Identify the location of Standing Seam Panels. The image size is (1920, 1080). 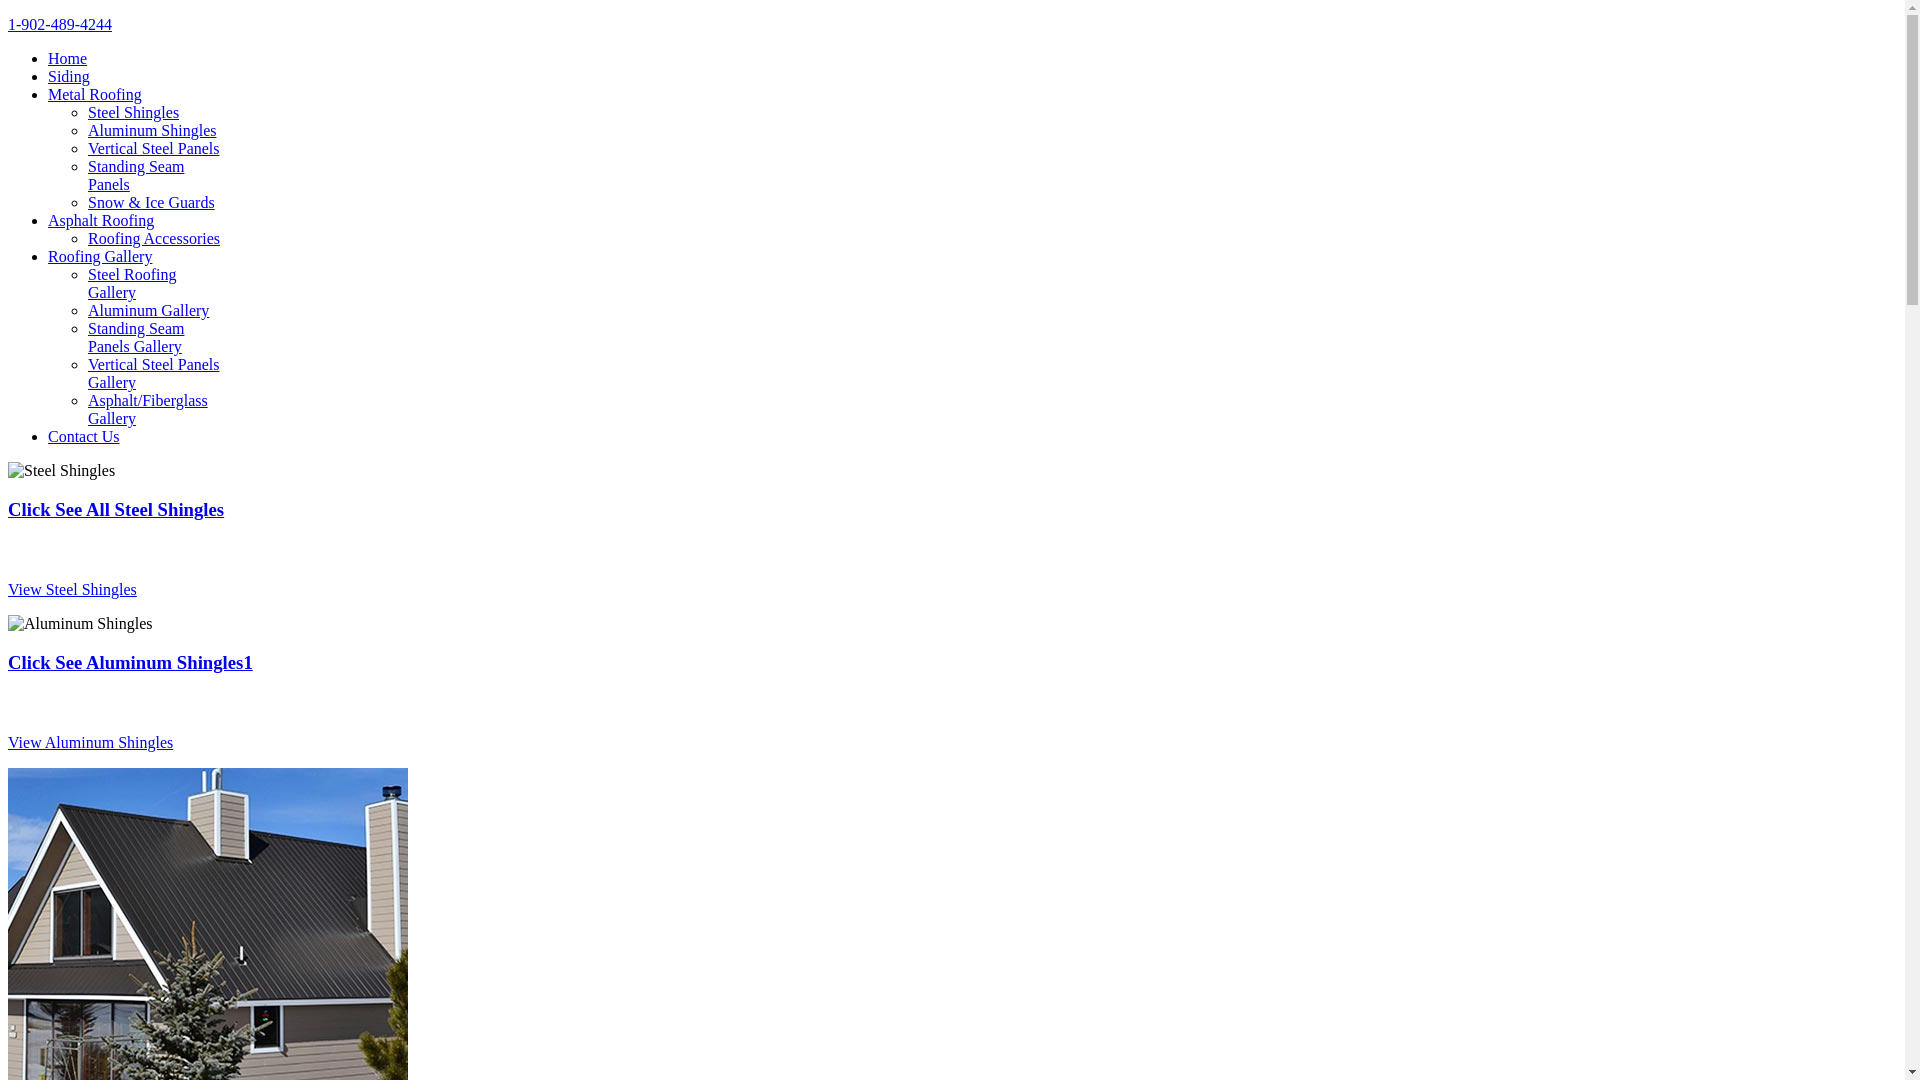
(136, 176).